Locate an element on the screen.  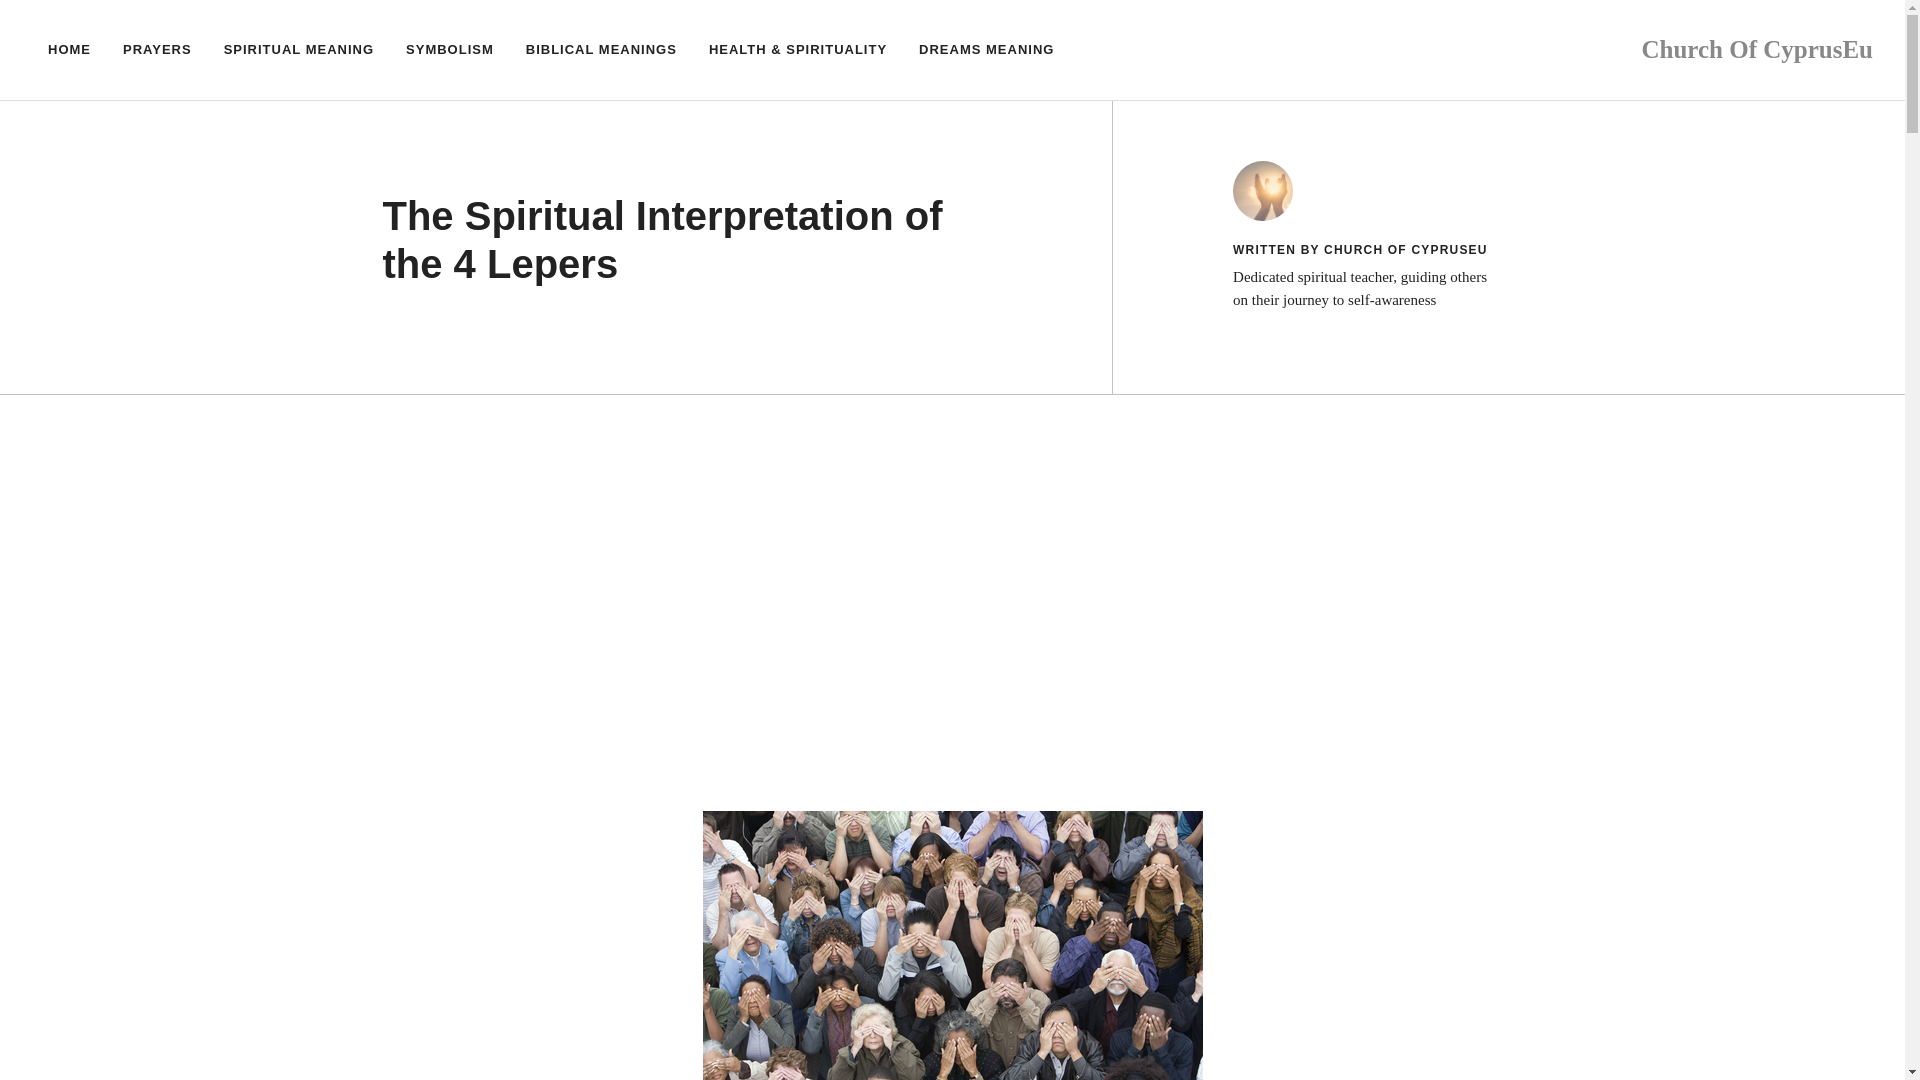
PRAYERS is located at coordinates (157, 50).